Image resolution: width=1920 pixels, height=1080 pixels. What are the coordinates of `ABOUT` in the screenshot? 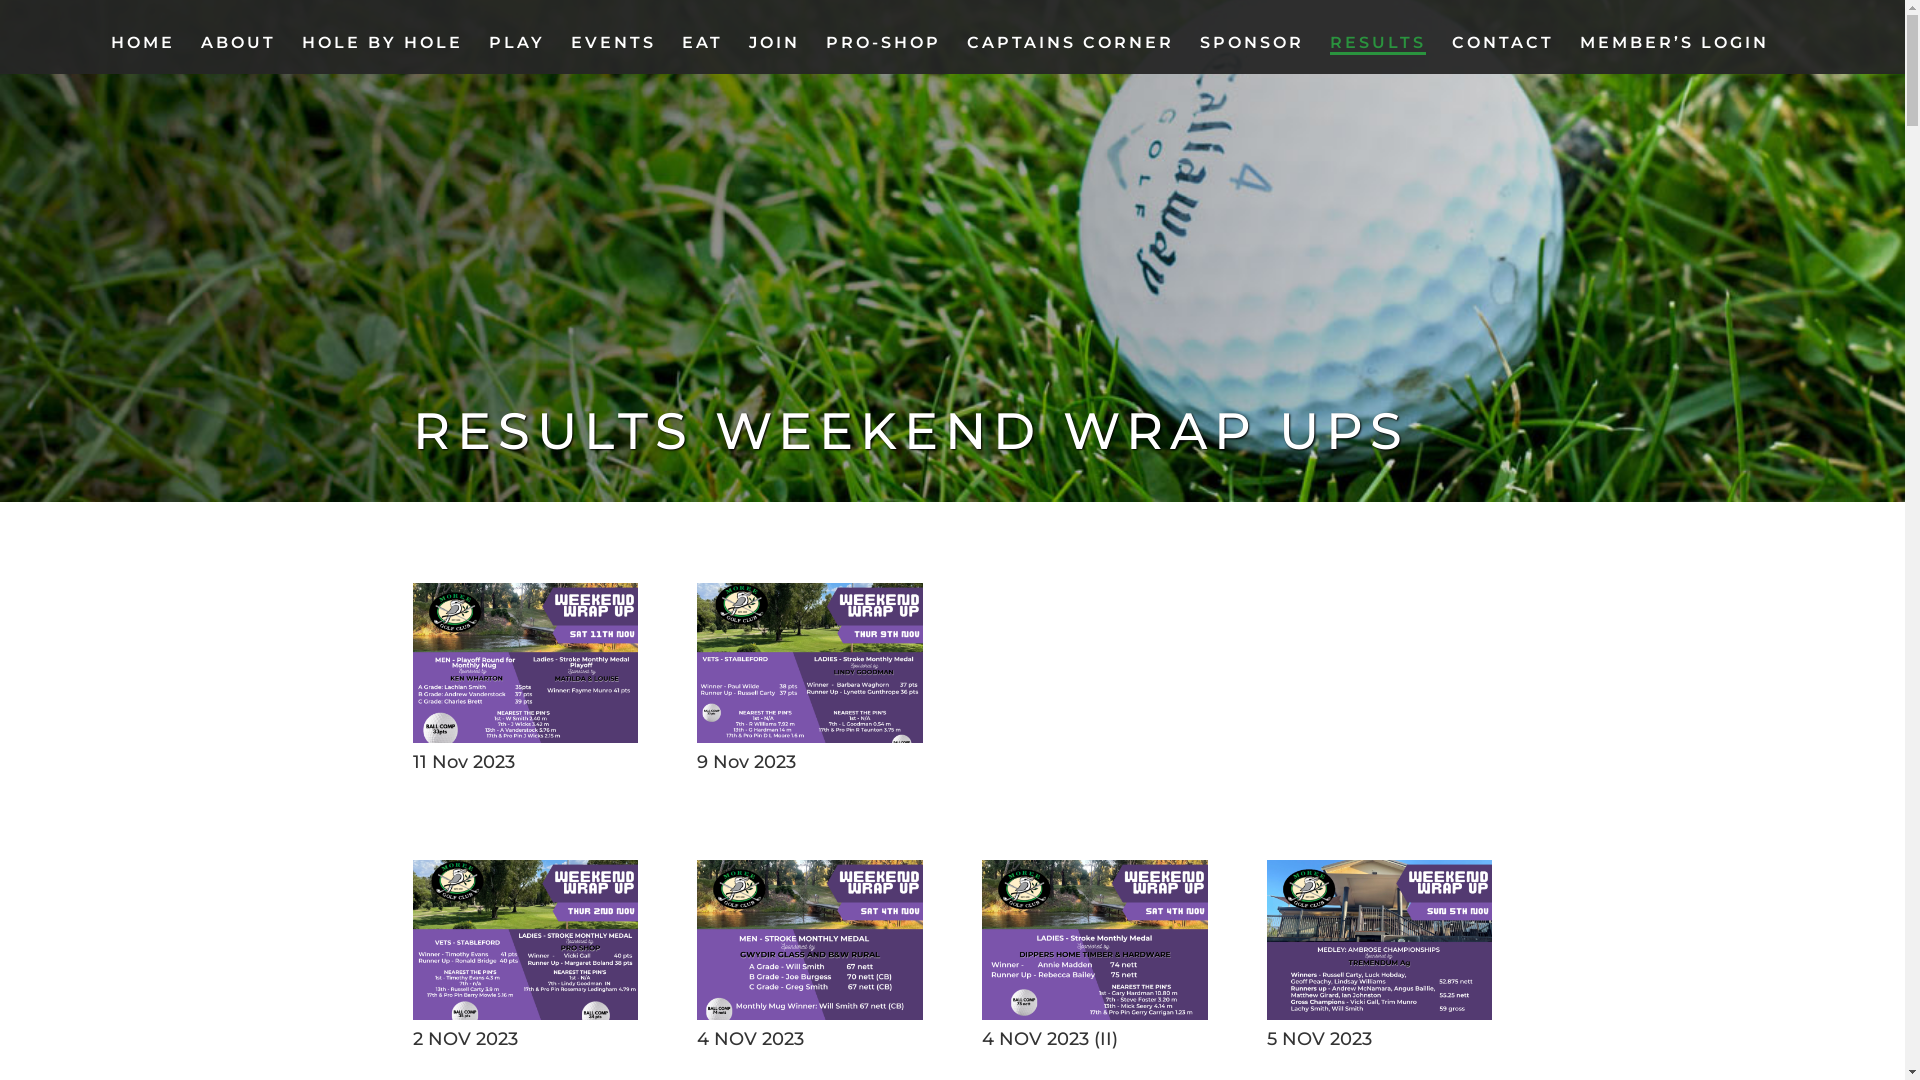 It's located at (238, 55).